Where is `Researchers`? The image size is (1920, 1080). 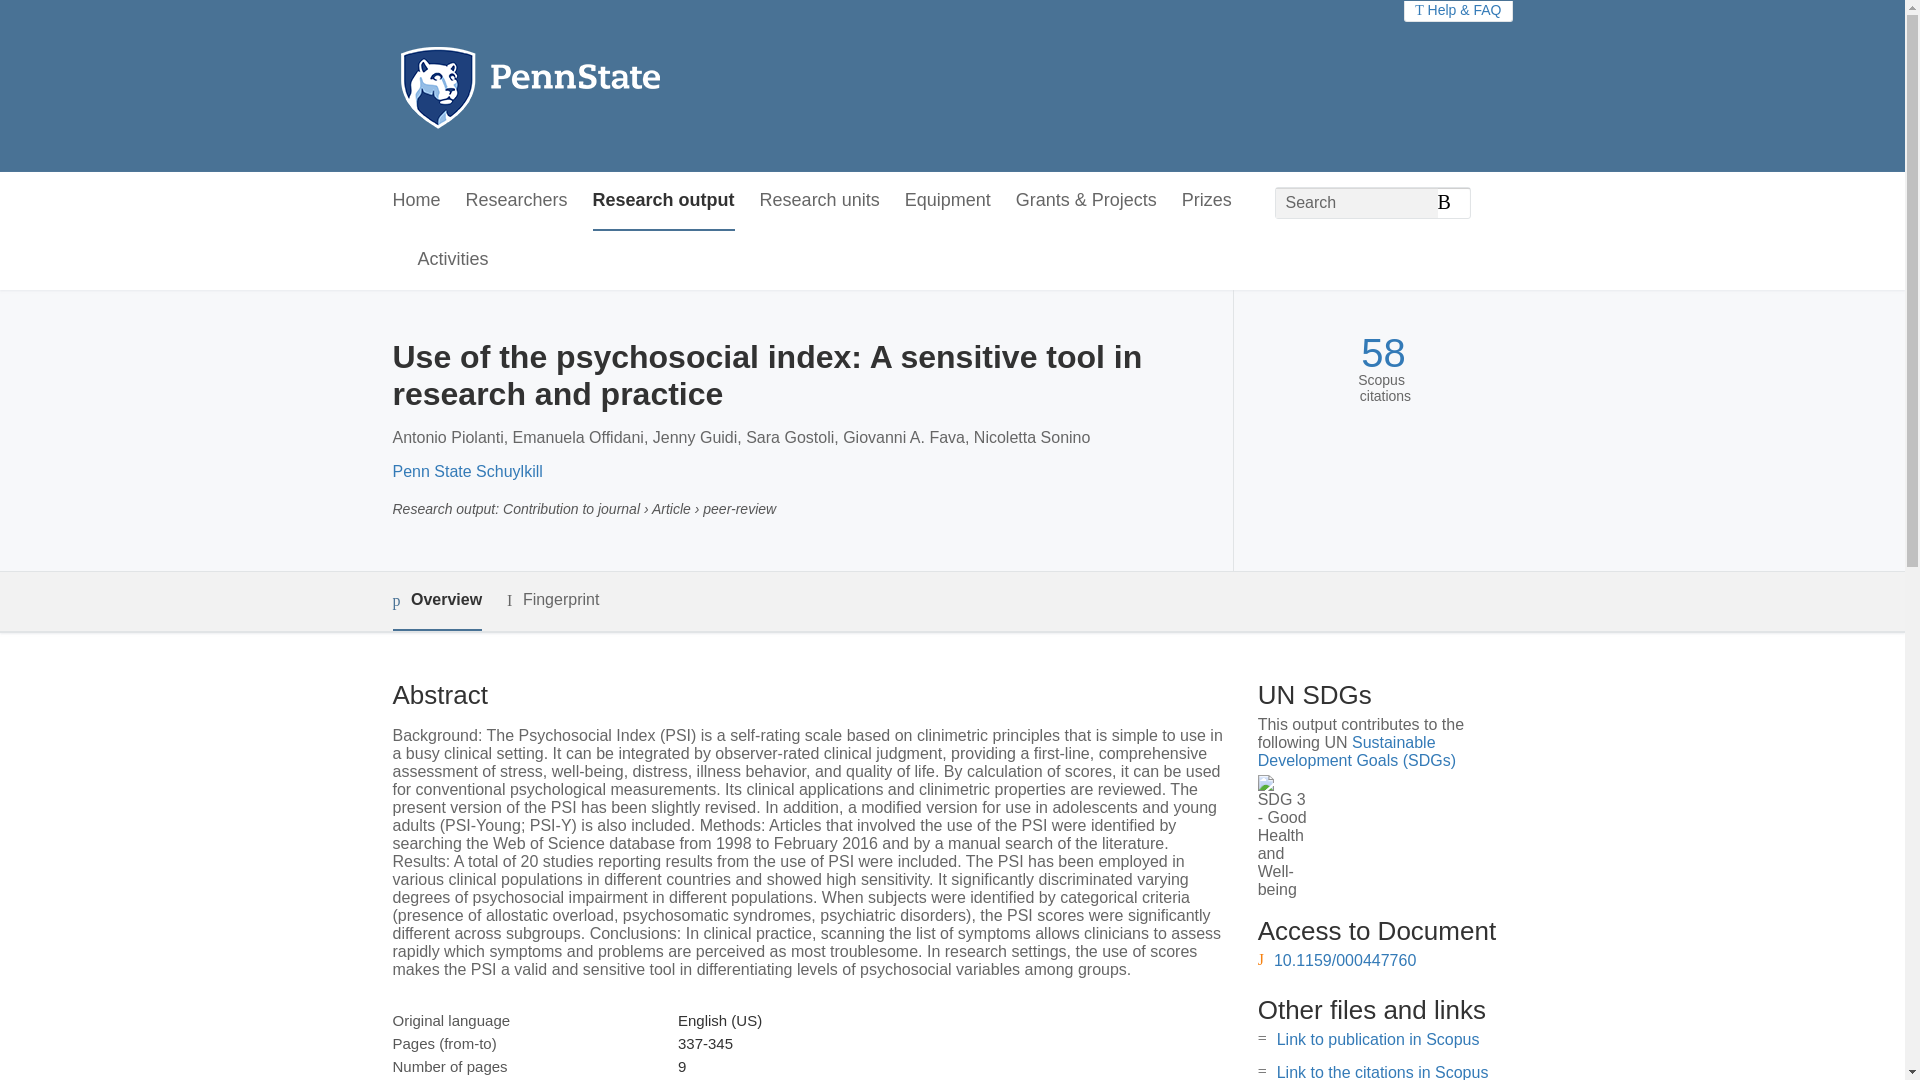
Researchers is located at coordinates (517, 201).